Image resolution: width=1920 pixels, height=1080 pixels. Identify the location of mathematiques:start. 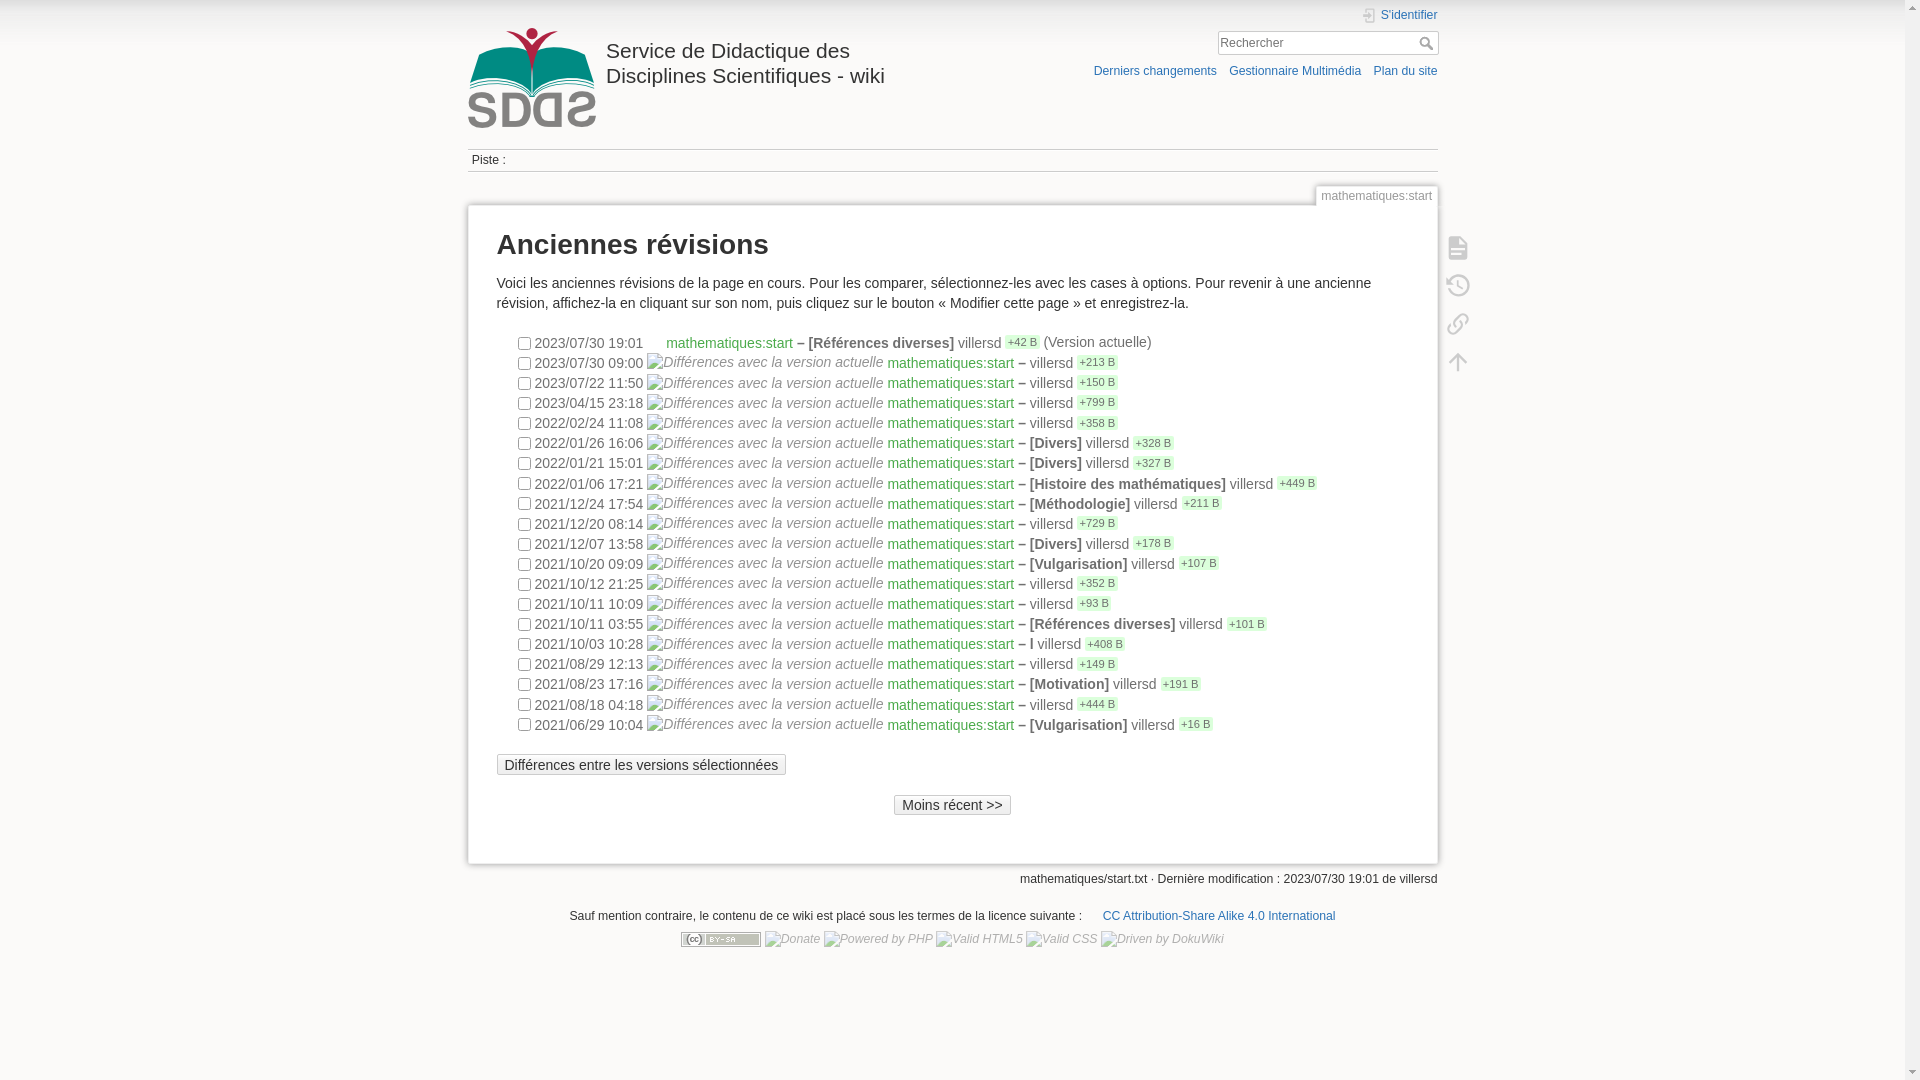
(950, 503).